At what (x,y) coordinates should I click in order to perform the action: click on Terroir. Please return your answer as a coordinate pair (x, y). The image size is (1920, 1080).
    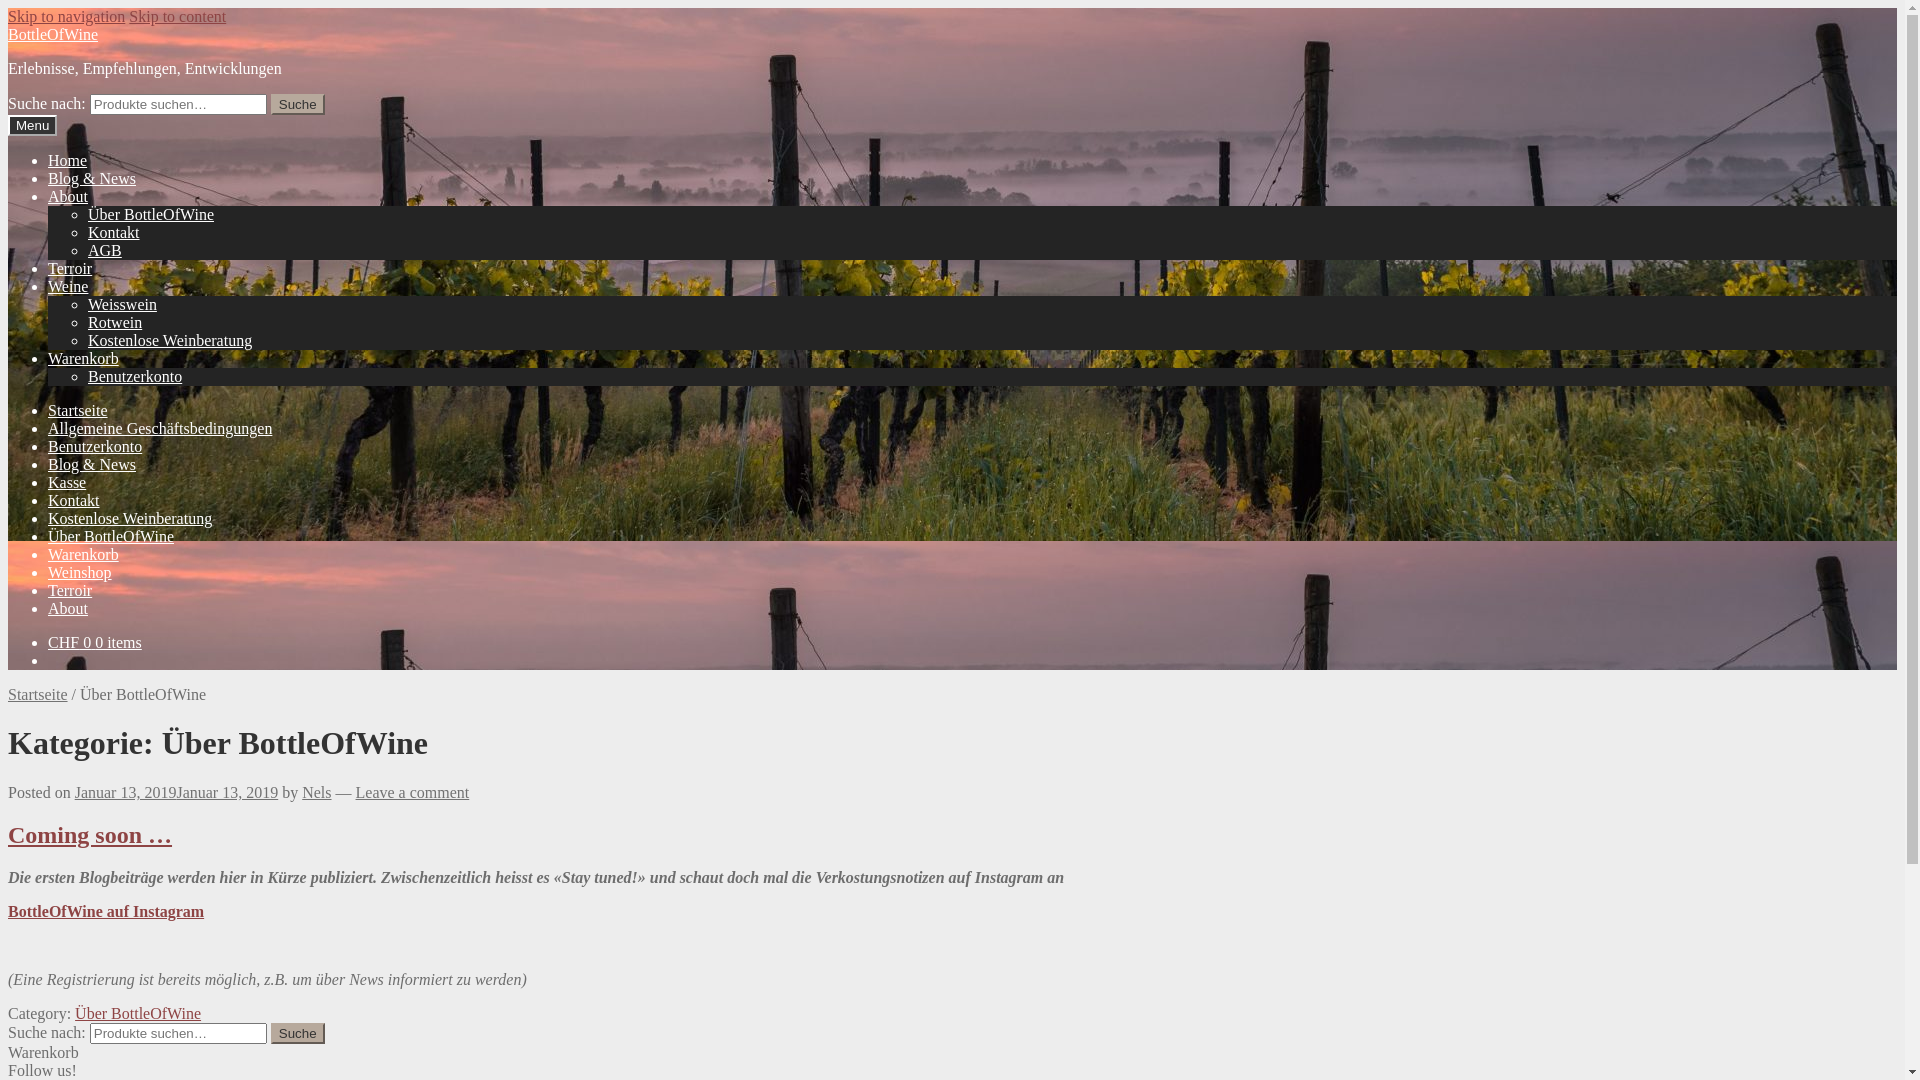
    Looking at the image, I should click on (70, 590).